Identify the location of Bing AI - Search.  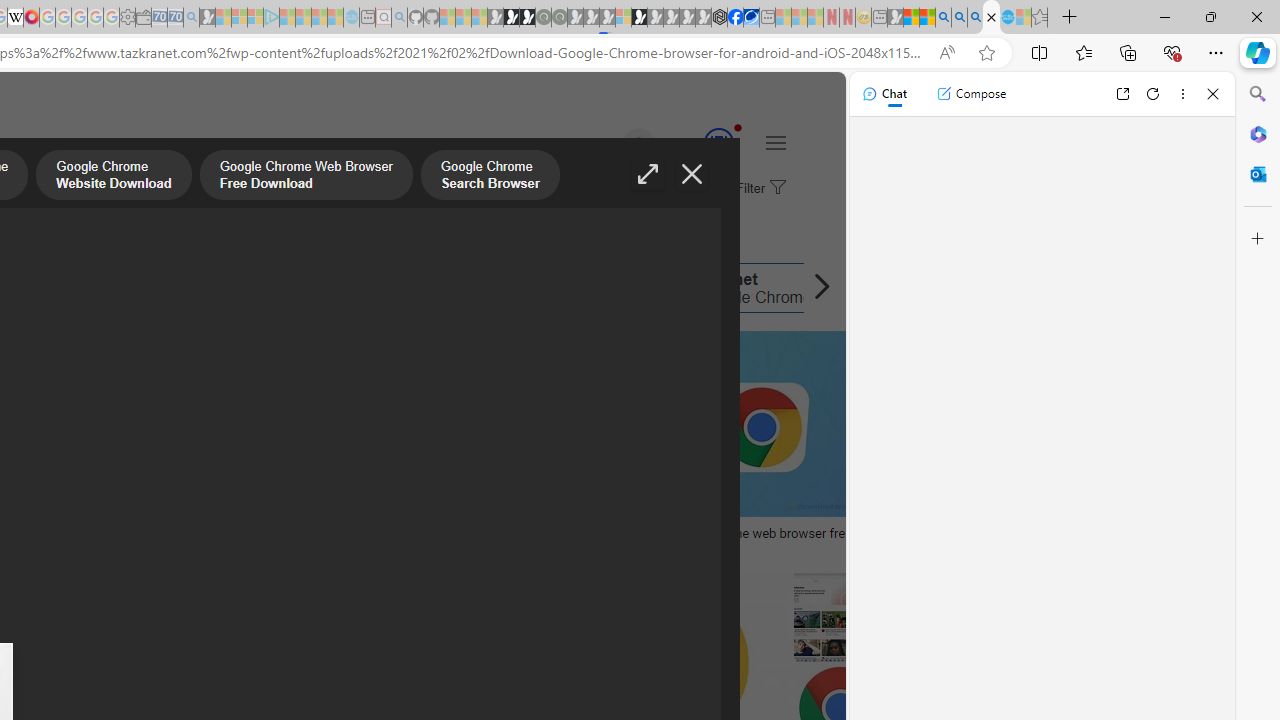
(943, 18).